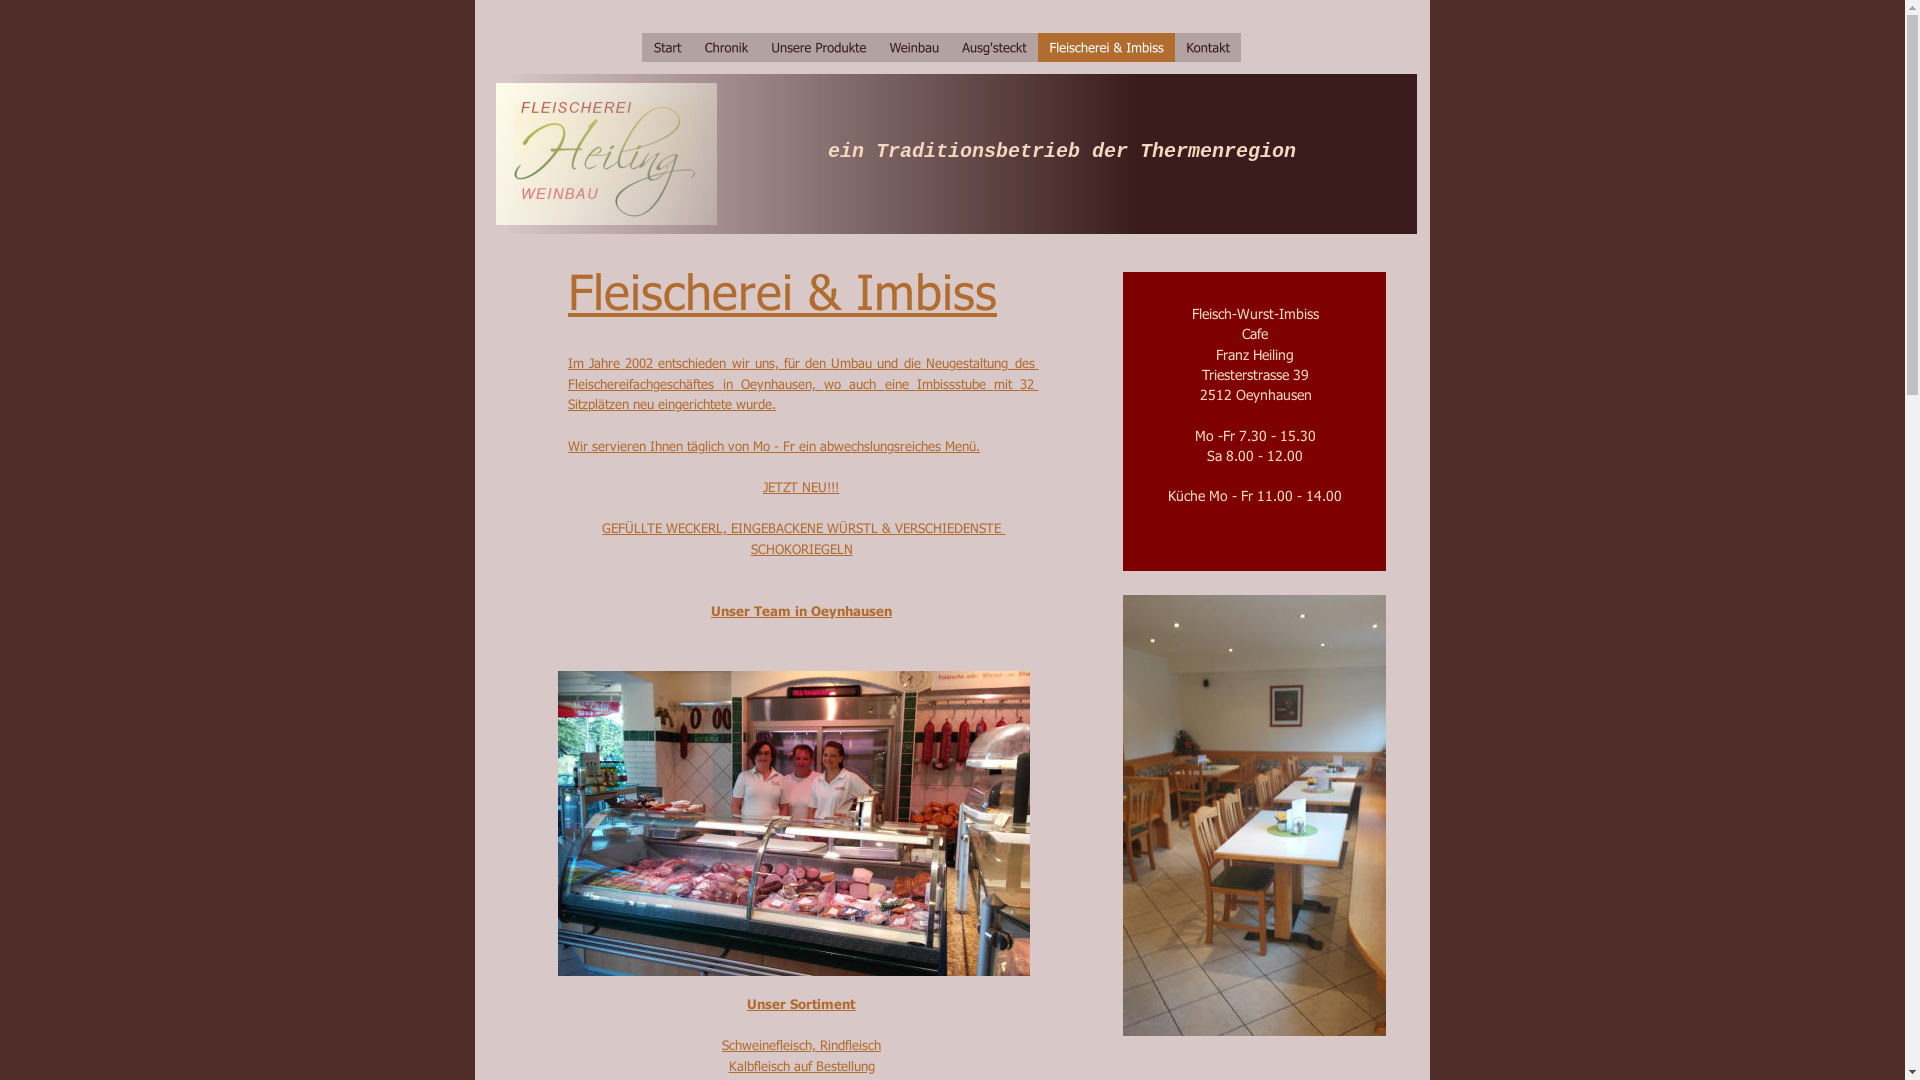  I want to click on Schweinefleisch, Rindfleisch, so click(802, 1045).